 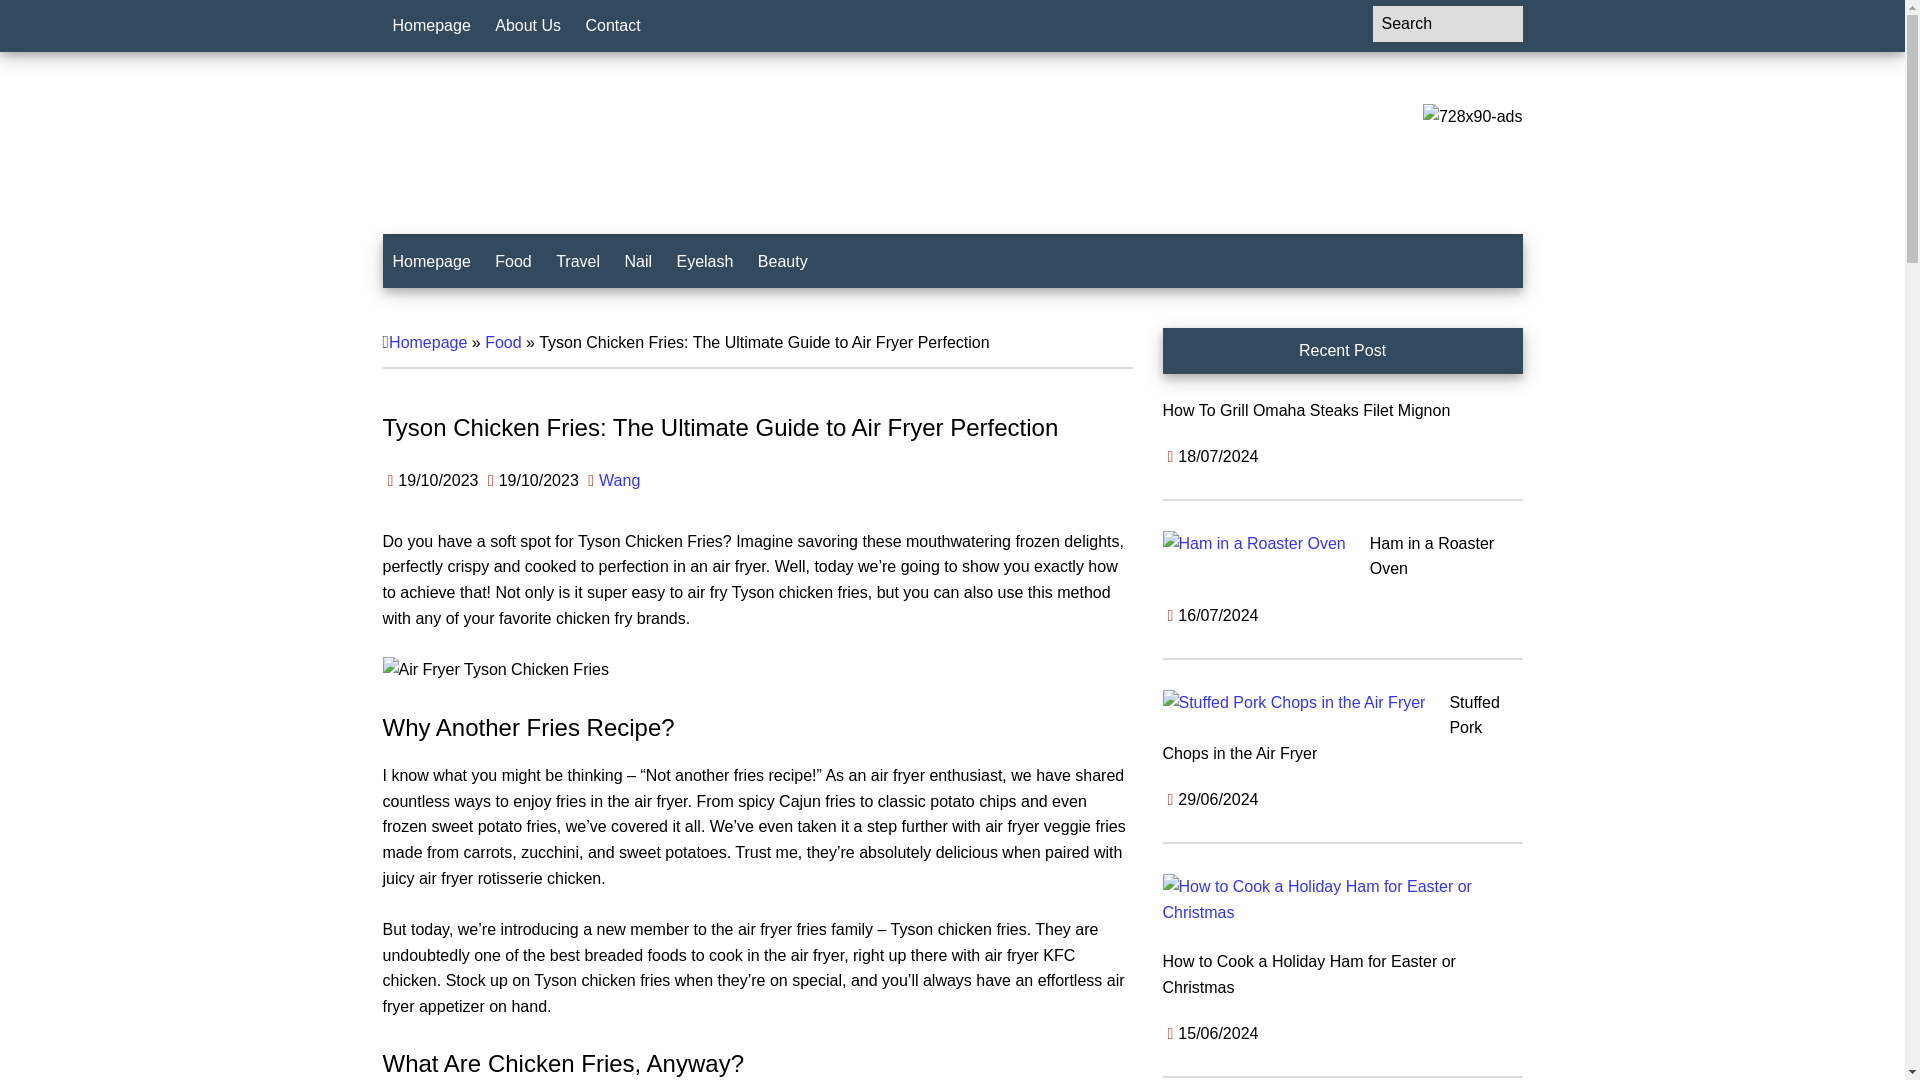 I want to click on How To Grill Omaha Steaks Filet Mignon, so click(x=1305, y=410).